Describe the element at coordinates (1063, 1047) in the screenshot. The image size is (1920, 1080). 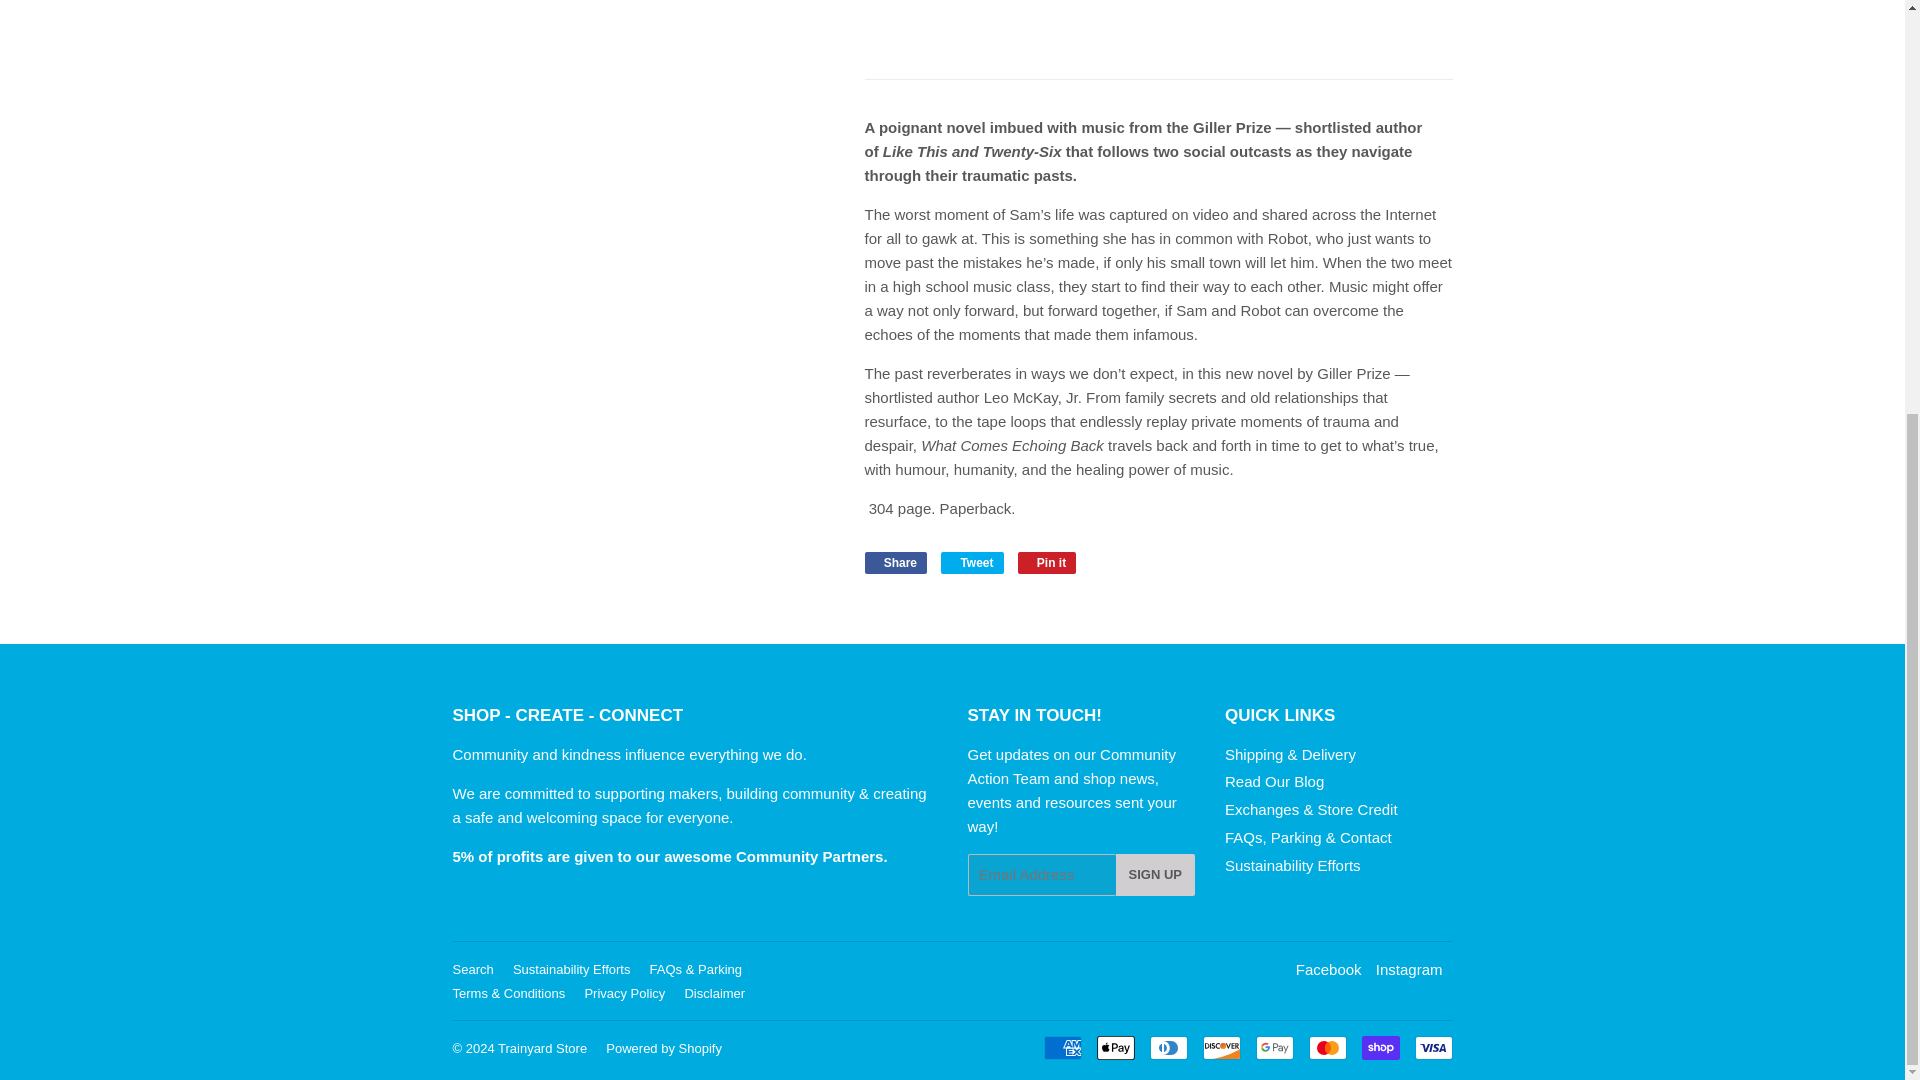
I see `American Express` at that location.